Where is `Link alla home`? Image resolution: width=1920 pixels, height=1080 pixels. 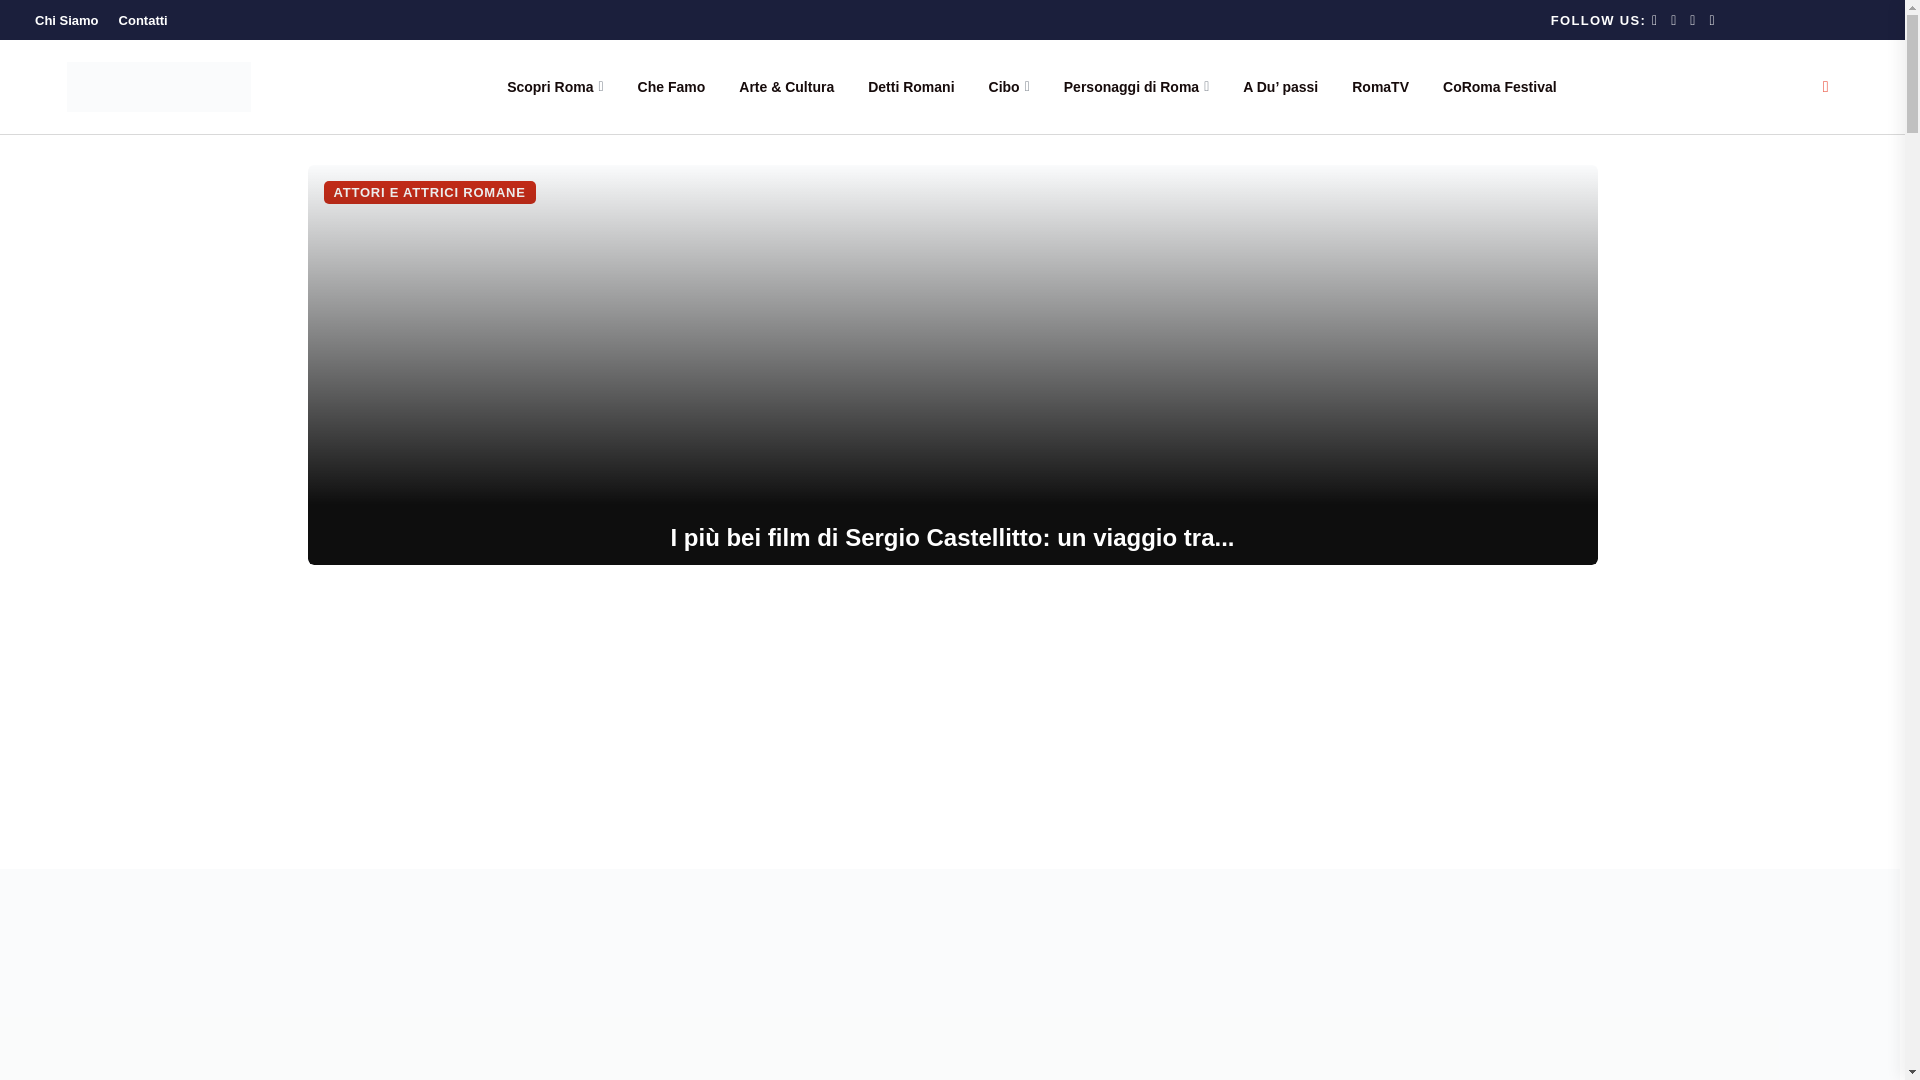
Link alla home is located at coordinates (159, 84).